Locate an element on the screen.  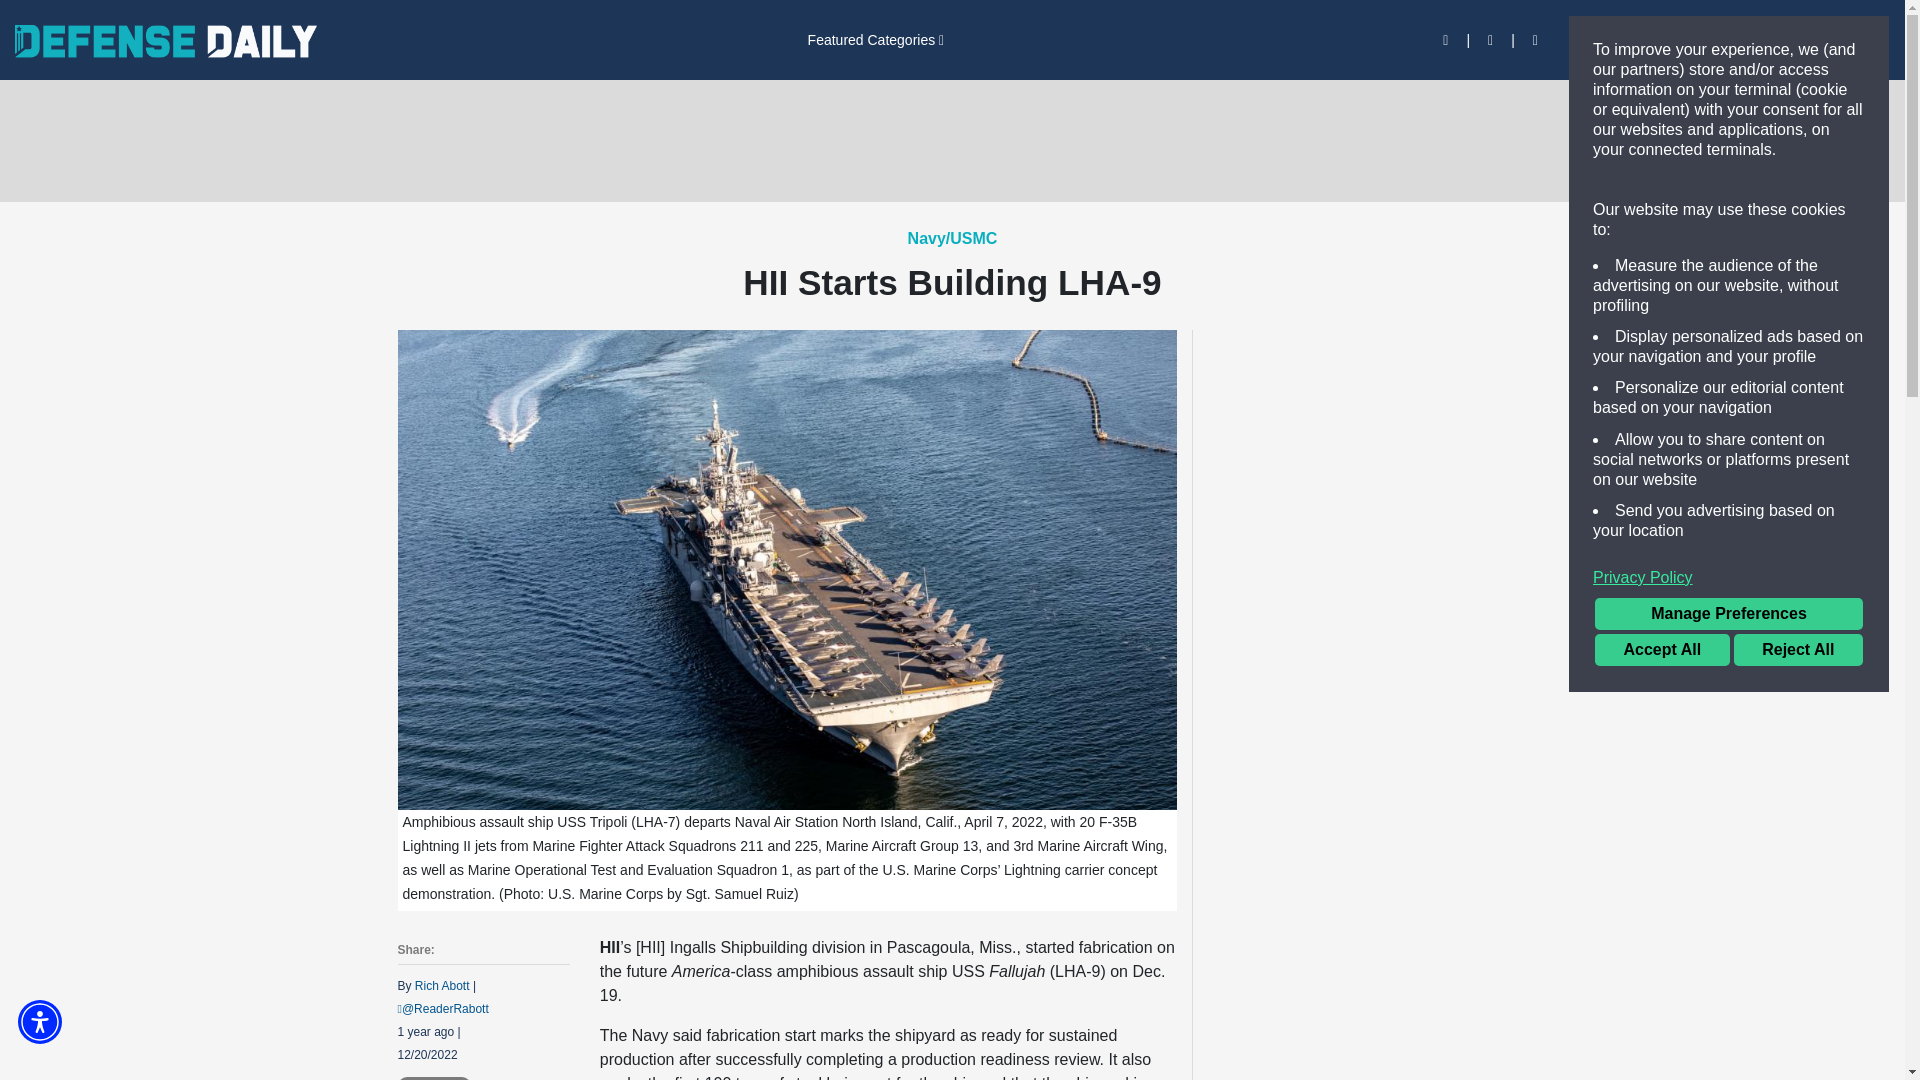
Manage Preferences is located at coordinates (1728, 614).